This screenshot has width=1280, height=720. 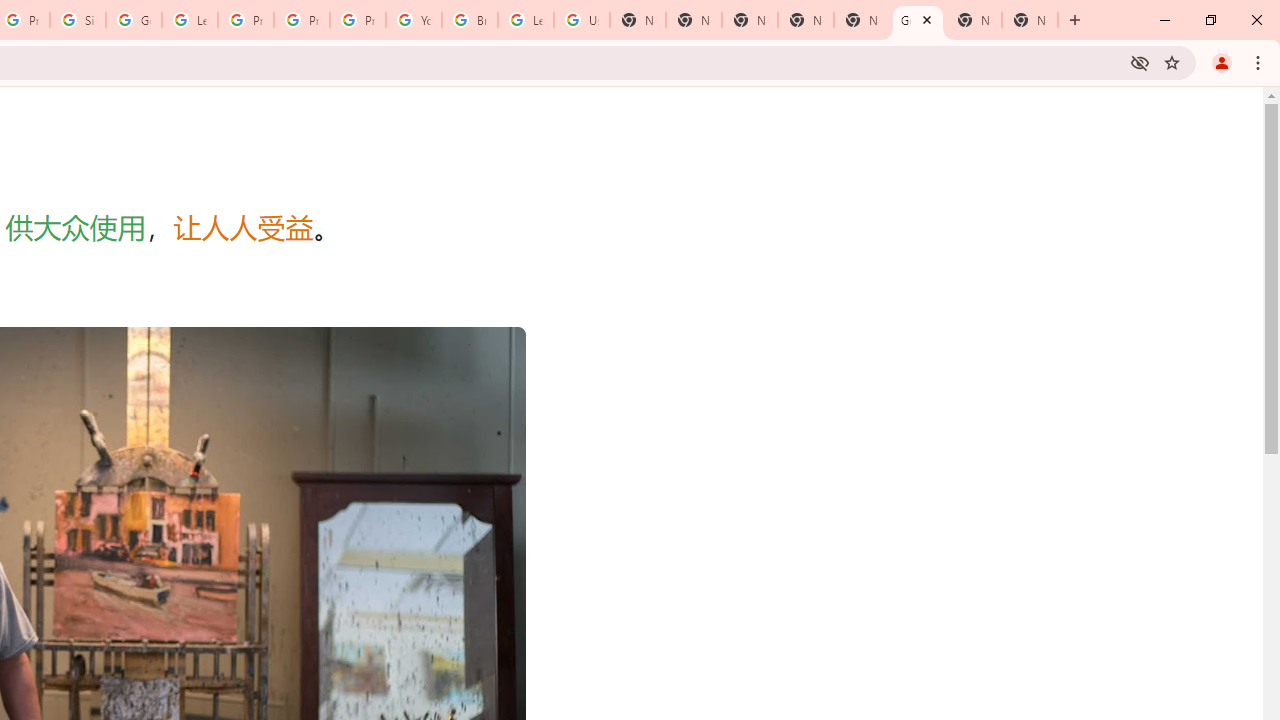 What do you see at coordinates (469, 20) in the screenshot?
I see `Browse Chrome as a guest - Computer - Google Chrome Help` at bounding box center [469, 20].